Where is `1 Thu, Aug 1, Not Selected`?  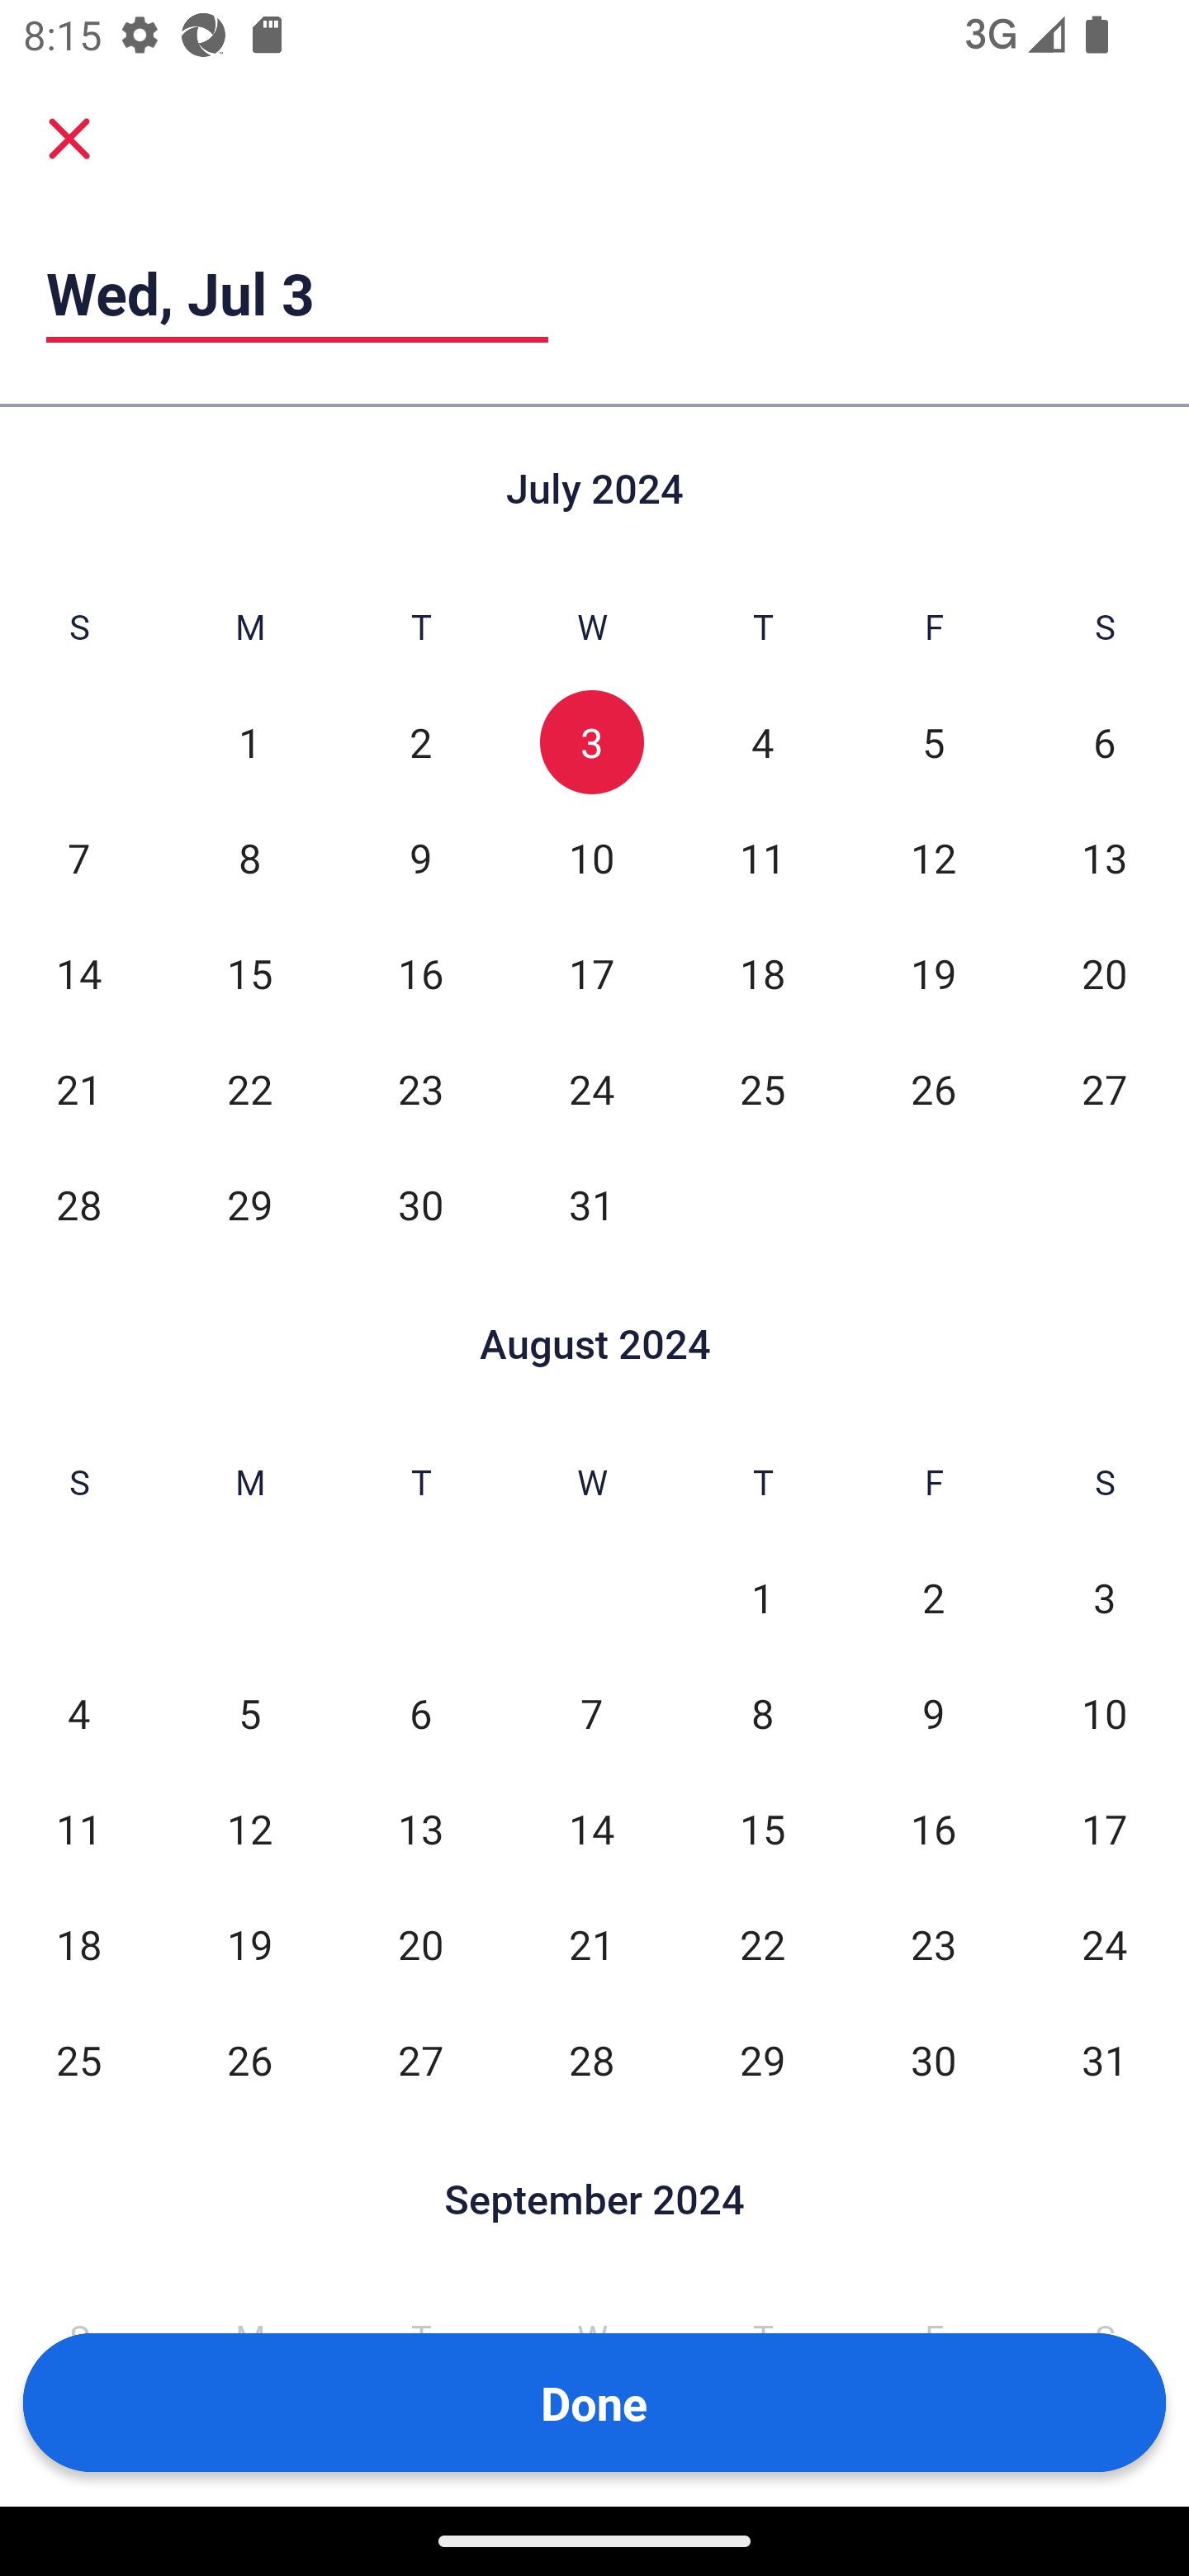 1 Thu, Aug 1, Not Selected is located at coordinates (762, 1598).